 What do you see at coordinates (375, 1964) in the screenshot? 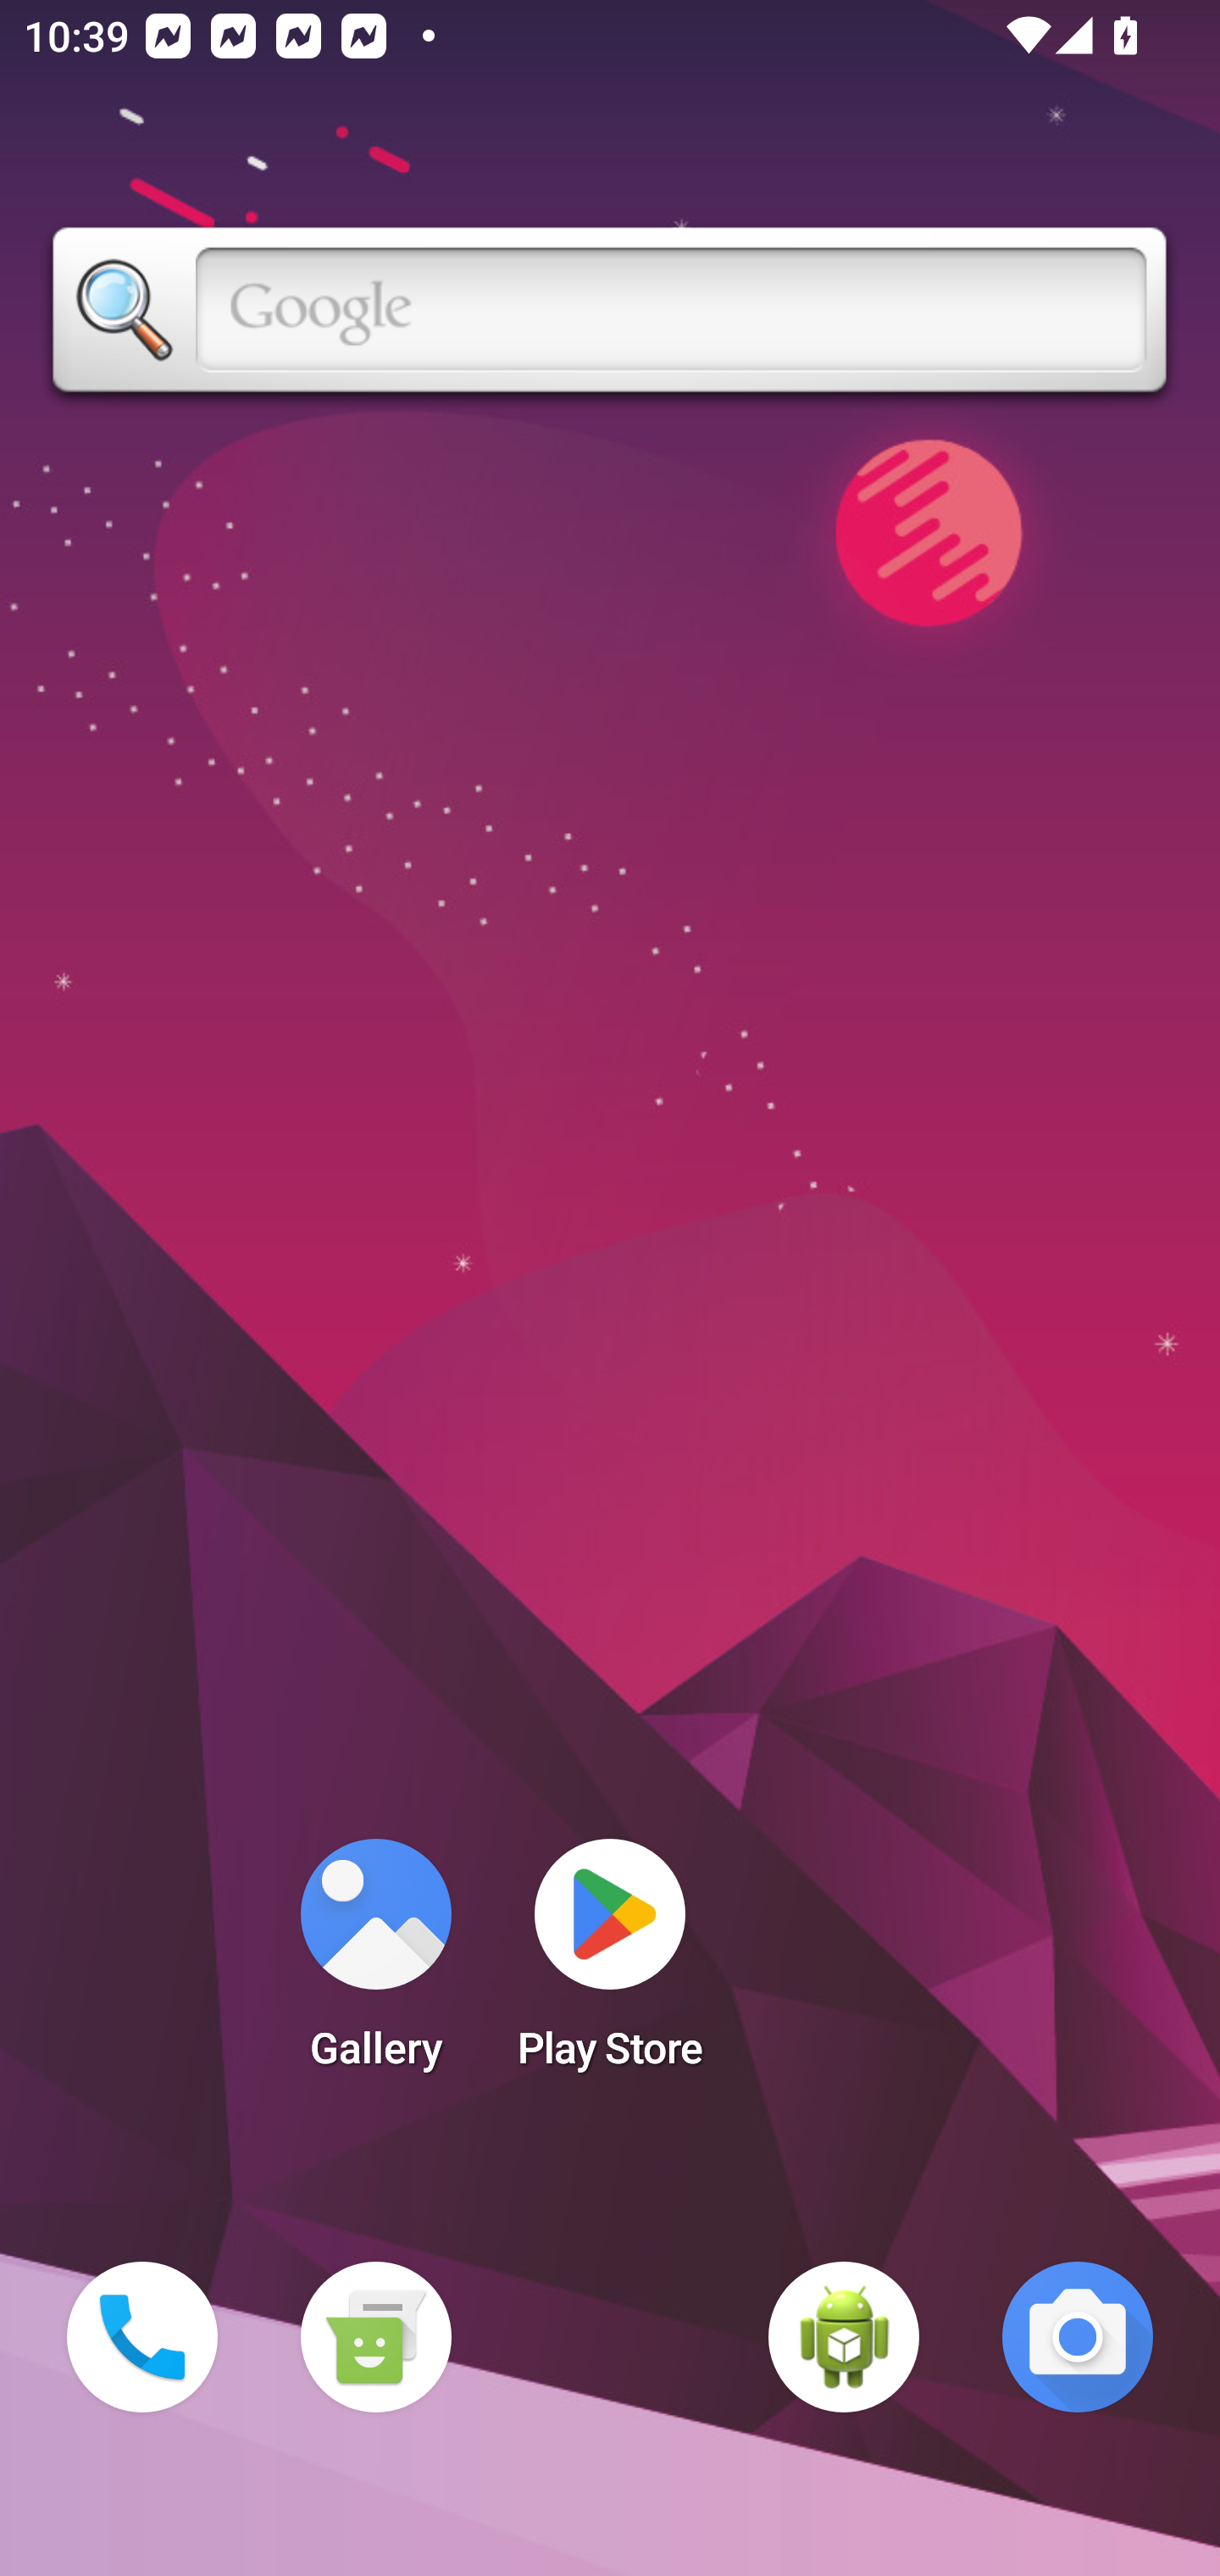
I see `Gallery` at bounding box center [375, 1964].